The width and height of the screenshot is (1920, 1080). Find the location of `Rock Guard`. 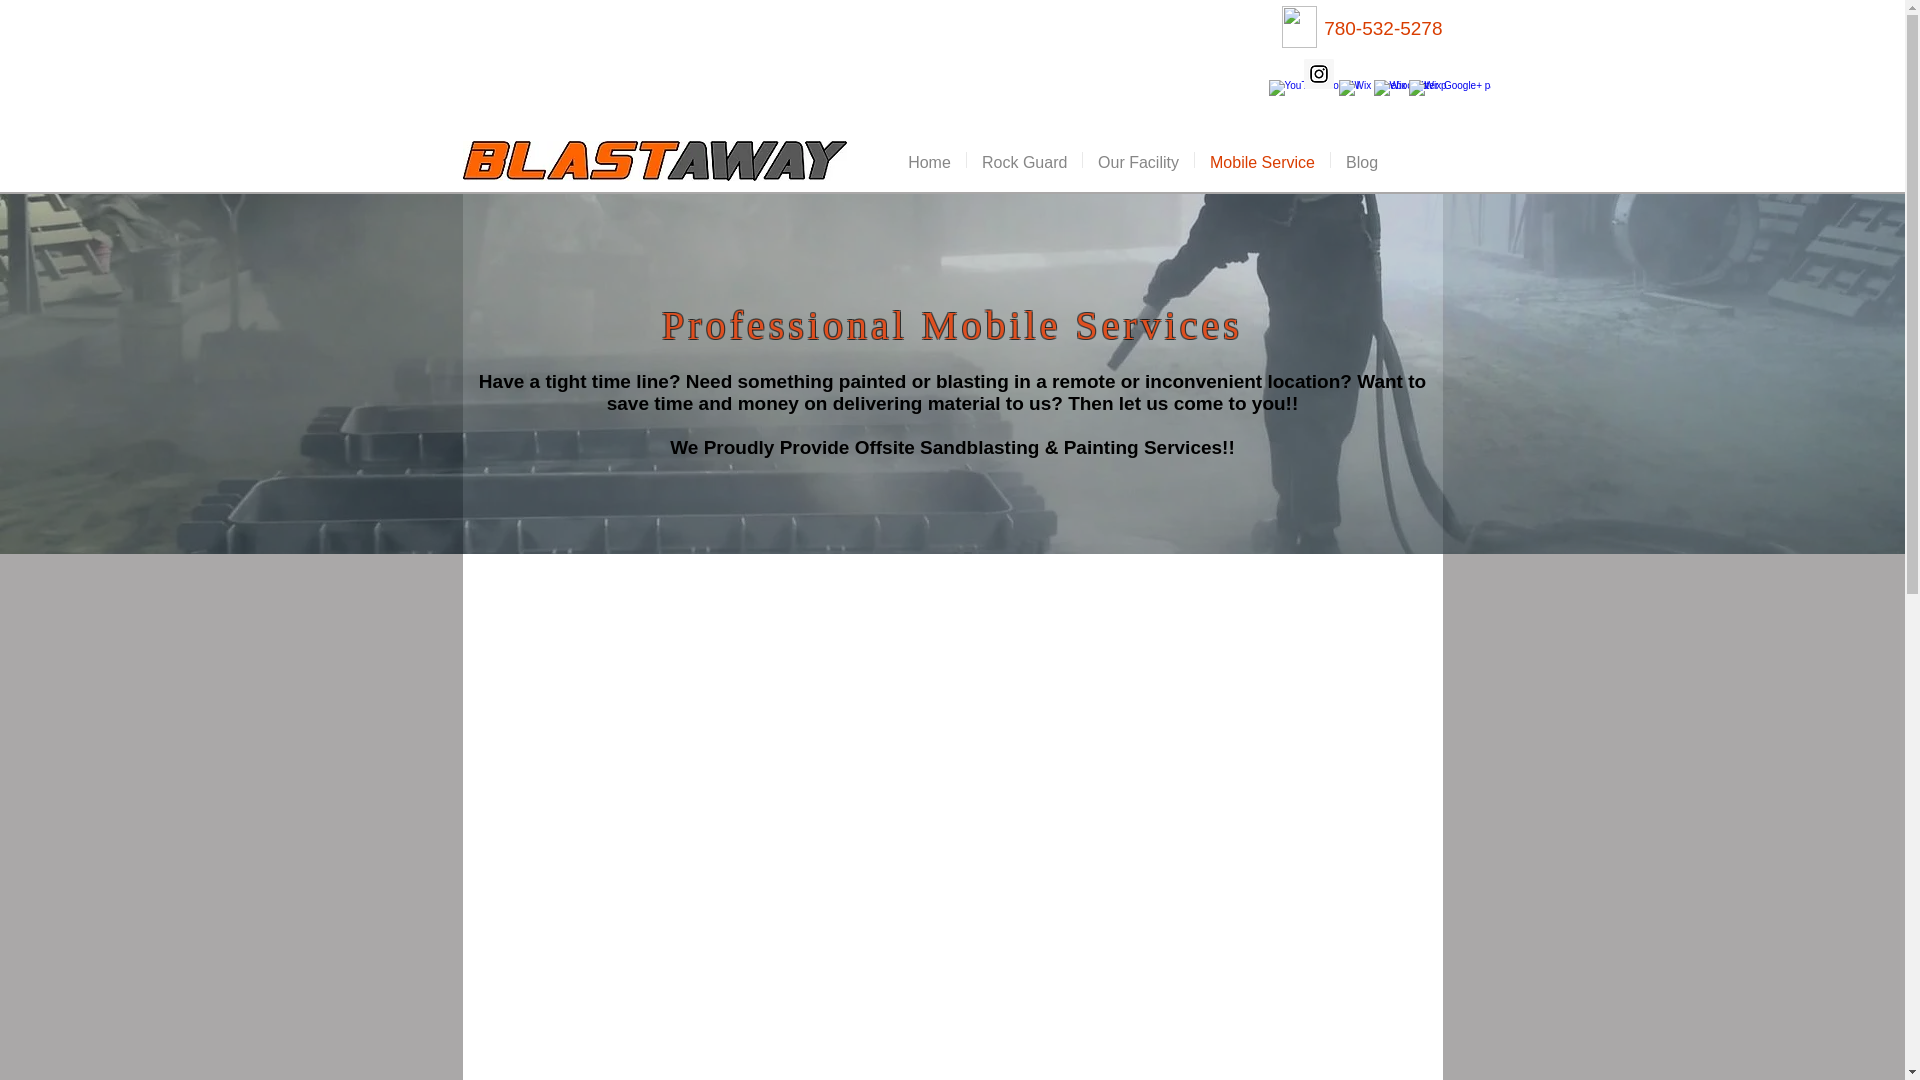

Rock Guard is located at coordinates (1024, 160).